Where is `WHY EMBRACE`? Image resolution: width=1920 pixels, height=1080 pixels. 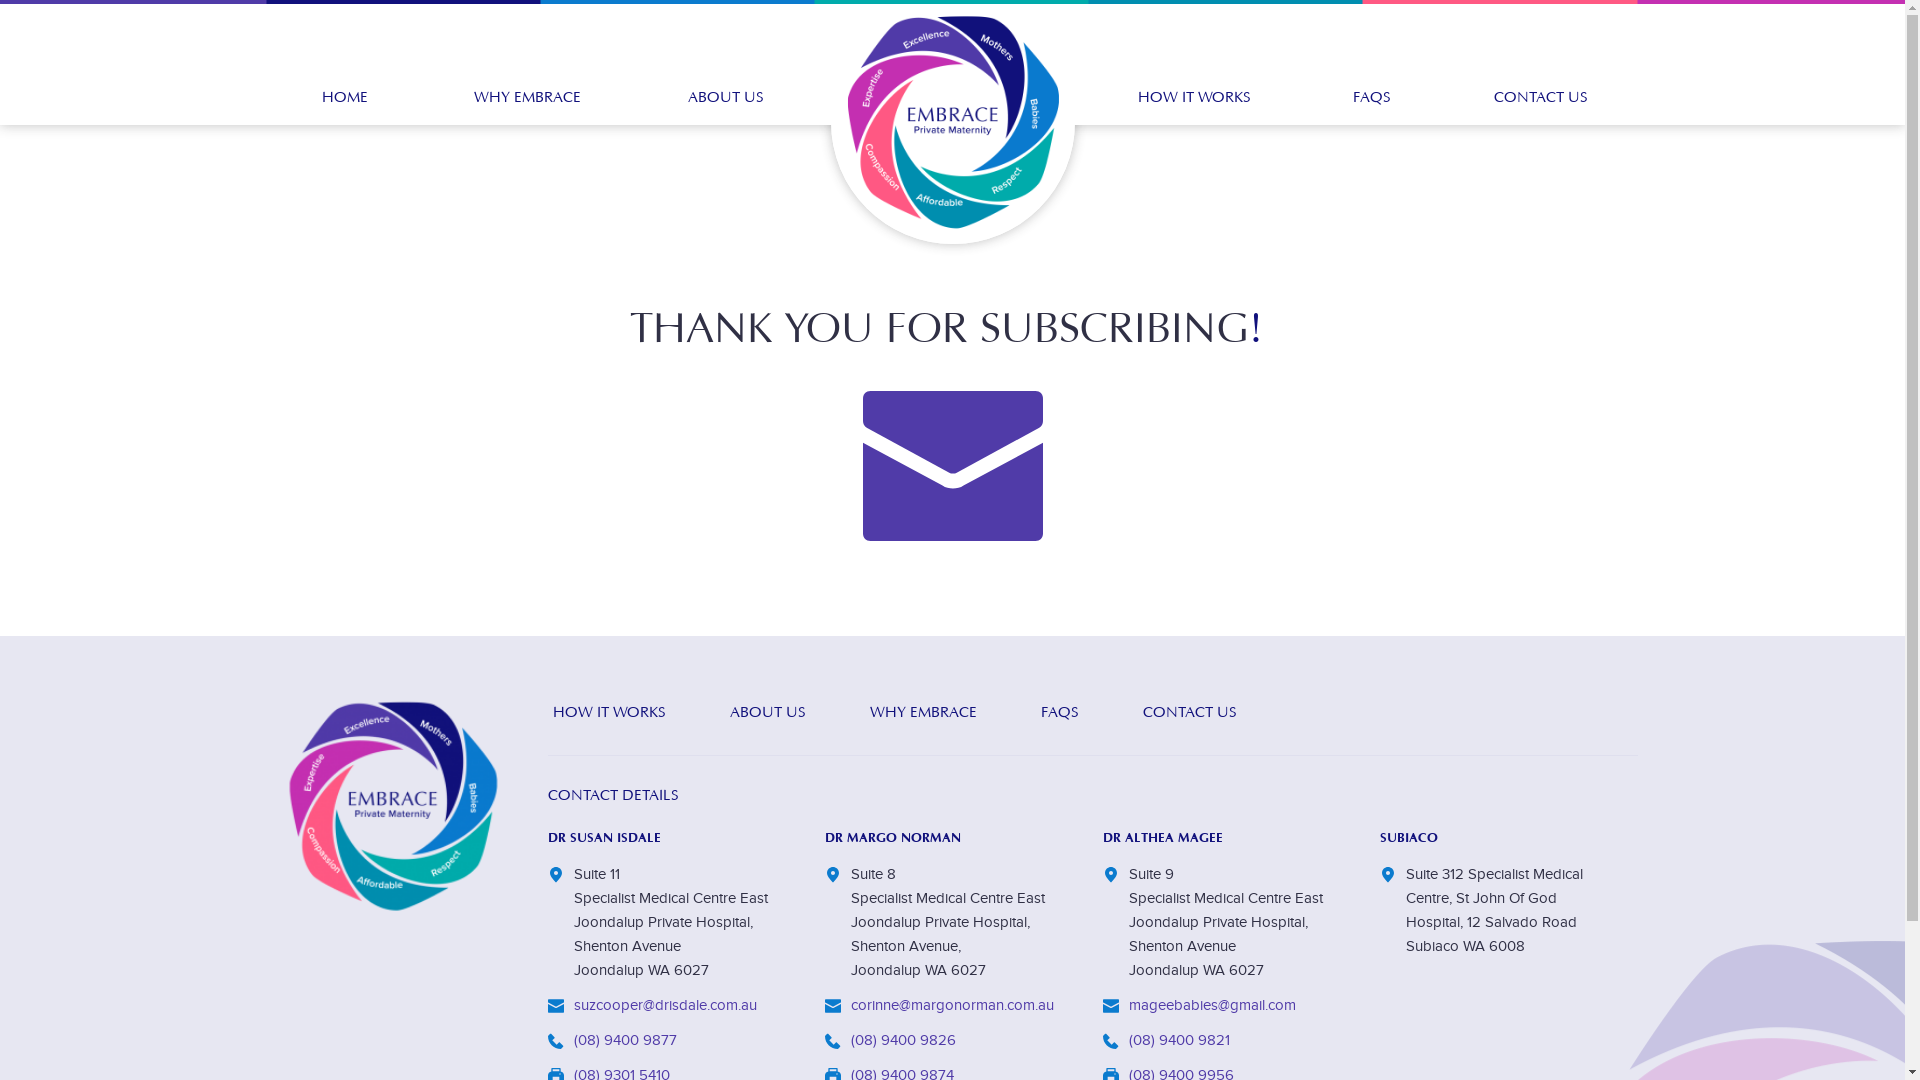
WHY EMBRACE is located at coordinates (924, 713).